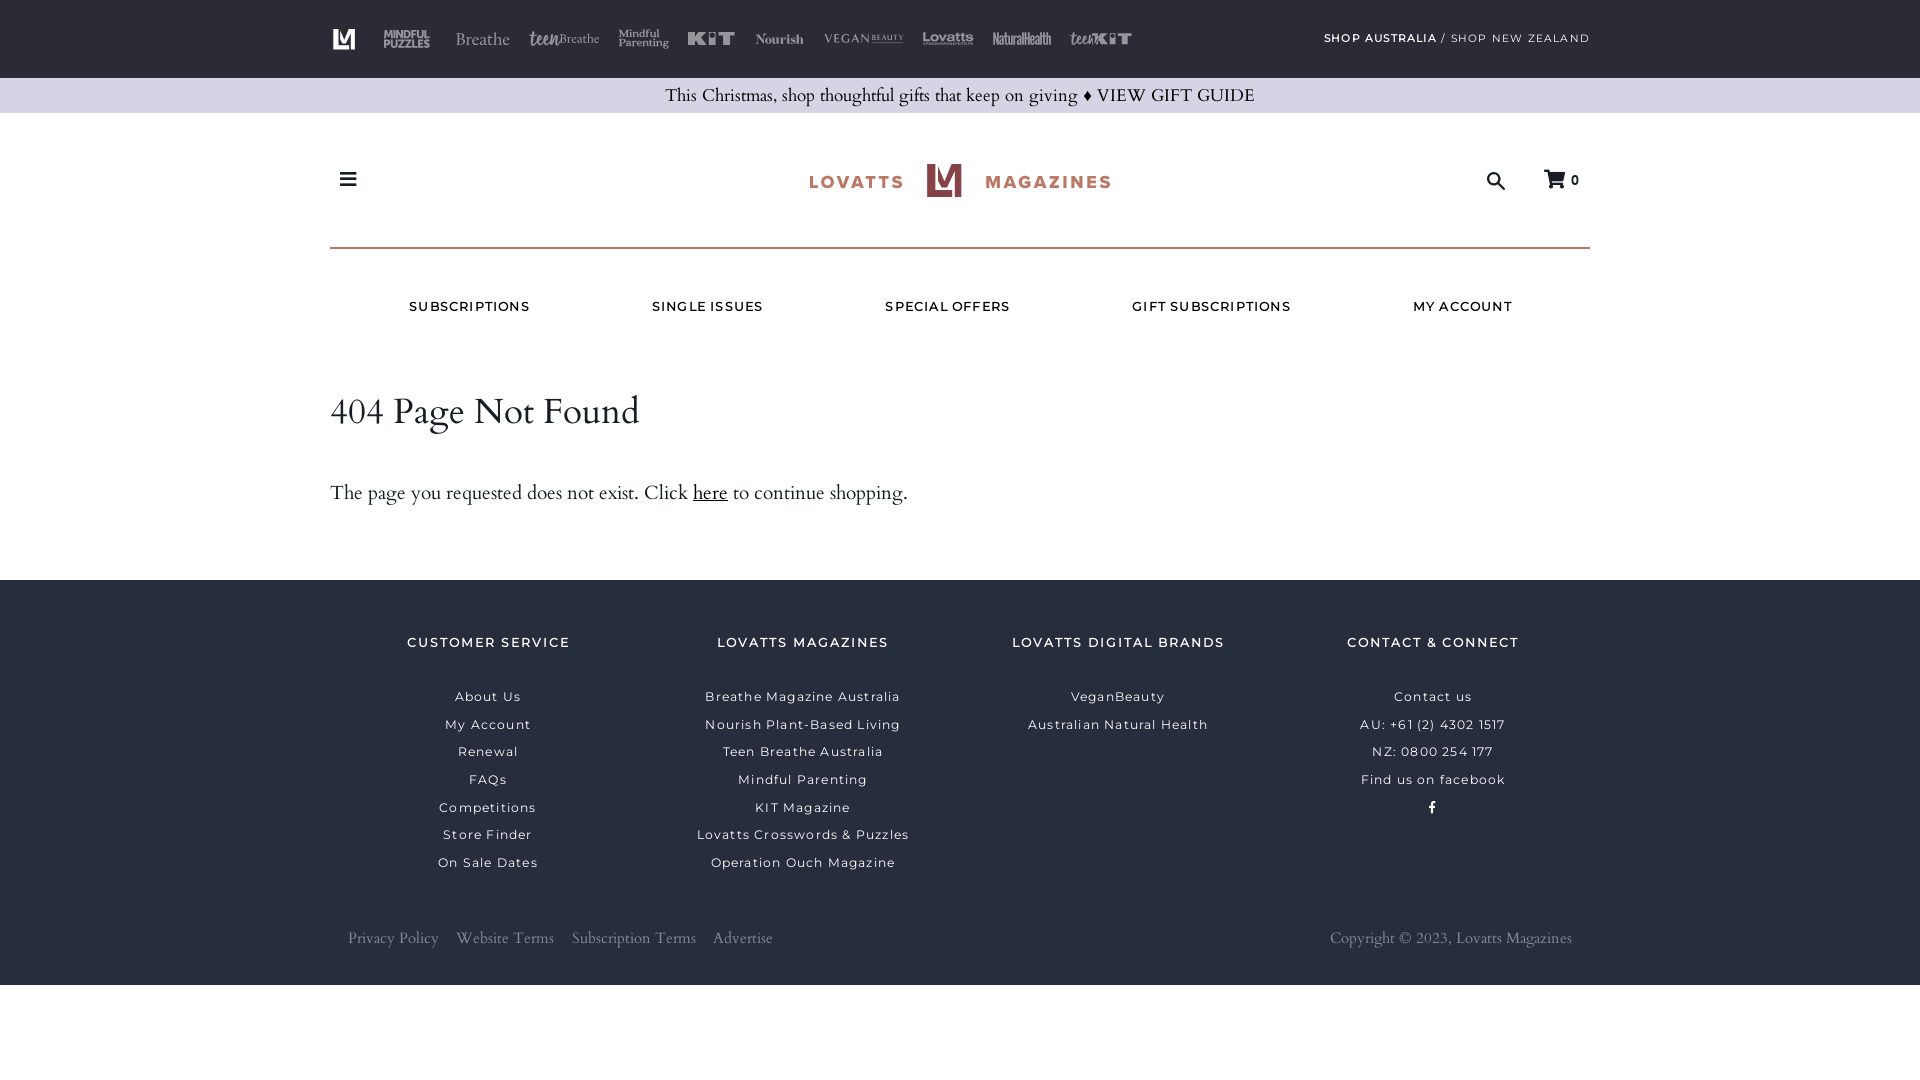 The width and height of the screenshot is (1920, 1080). Describe the element at coordinates (1022, 39) in the screenshot. I see `ANH` at that location.